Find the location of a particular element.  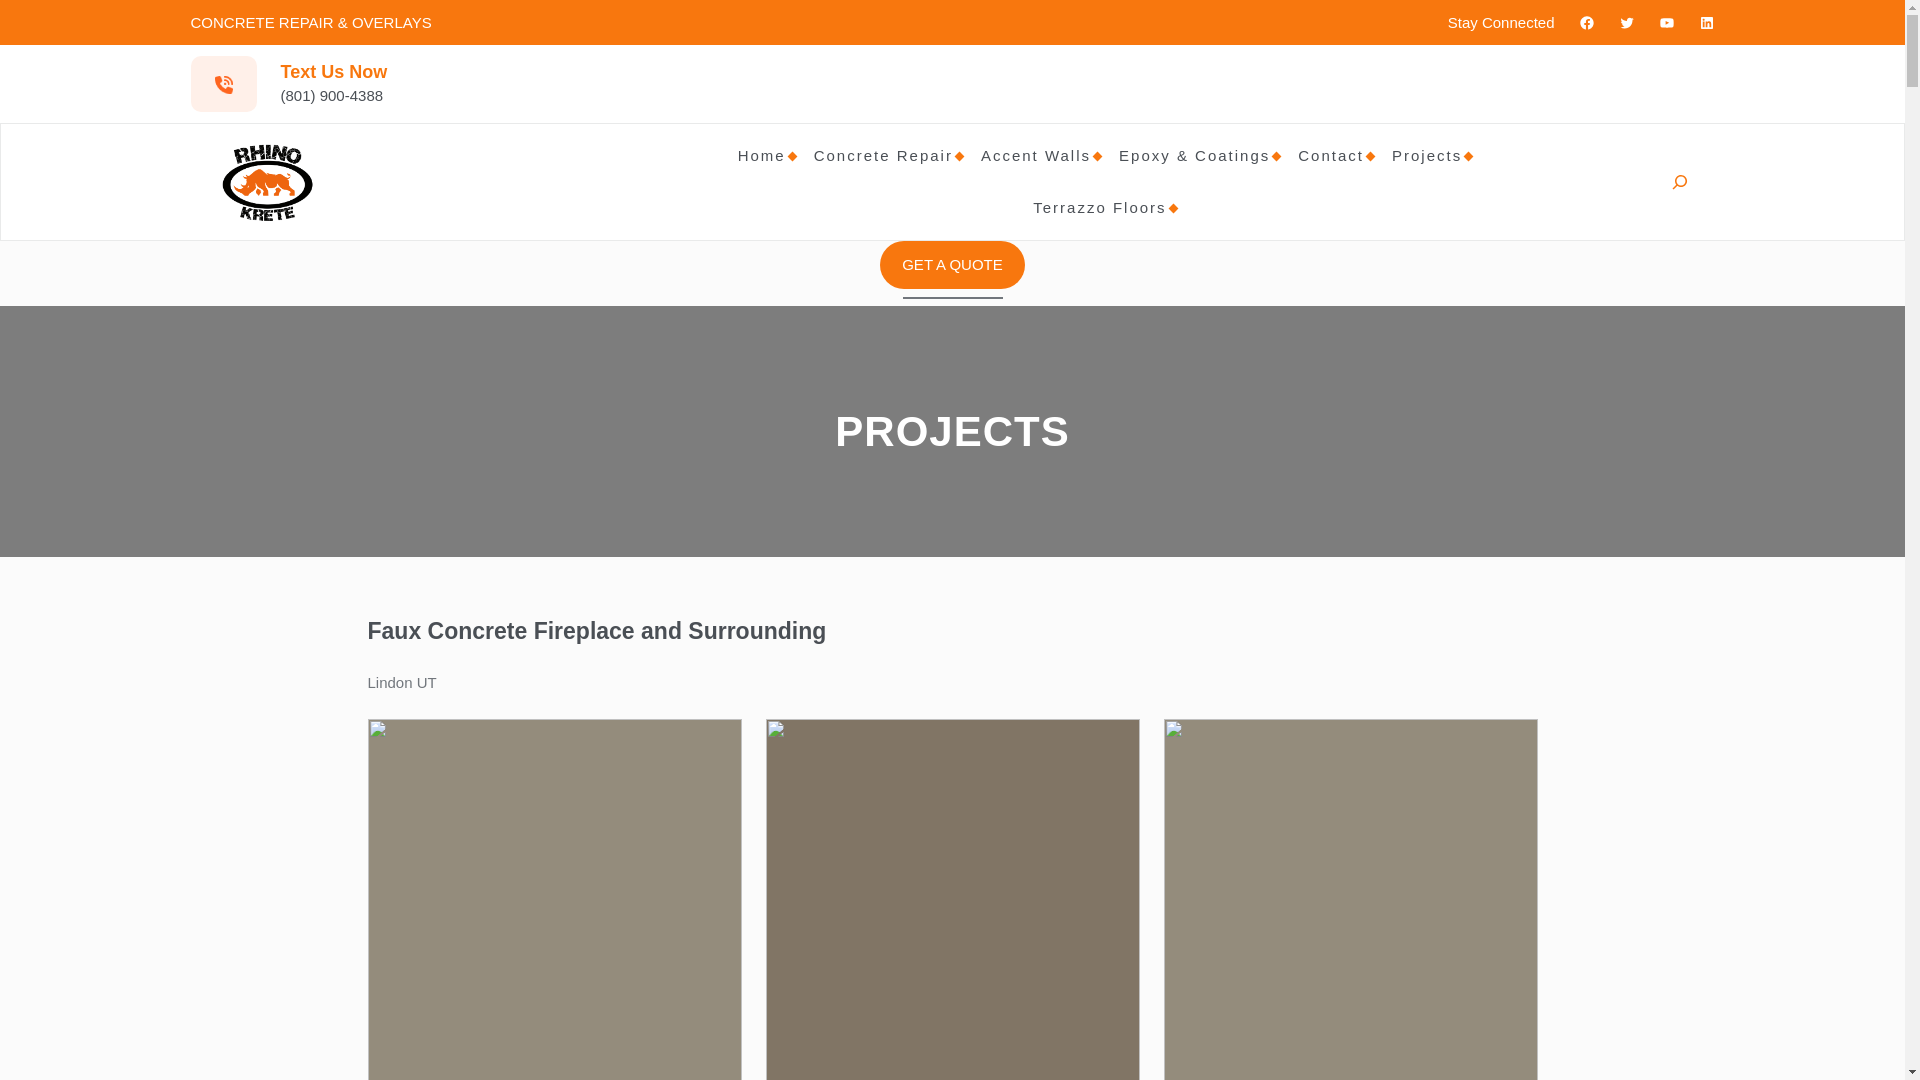

Facebook is located at coordinates (1586, 23).